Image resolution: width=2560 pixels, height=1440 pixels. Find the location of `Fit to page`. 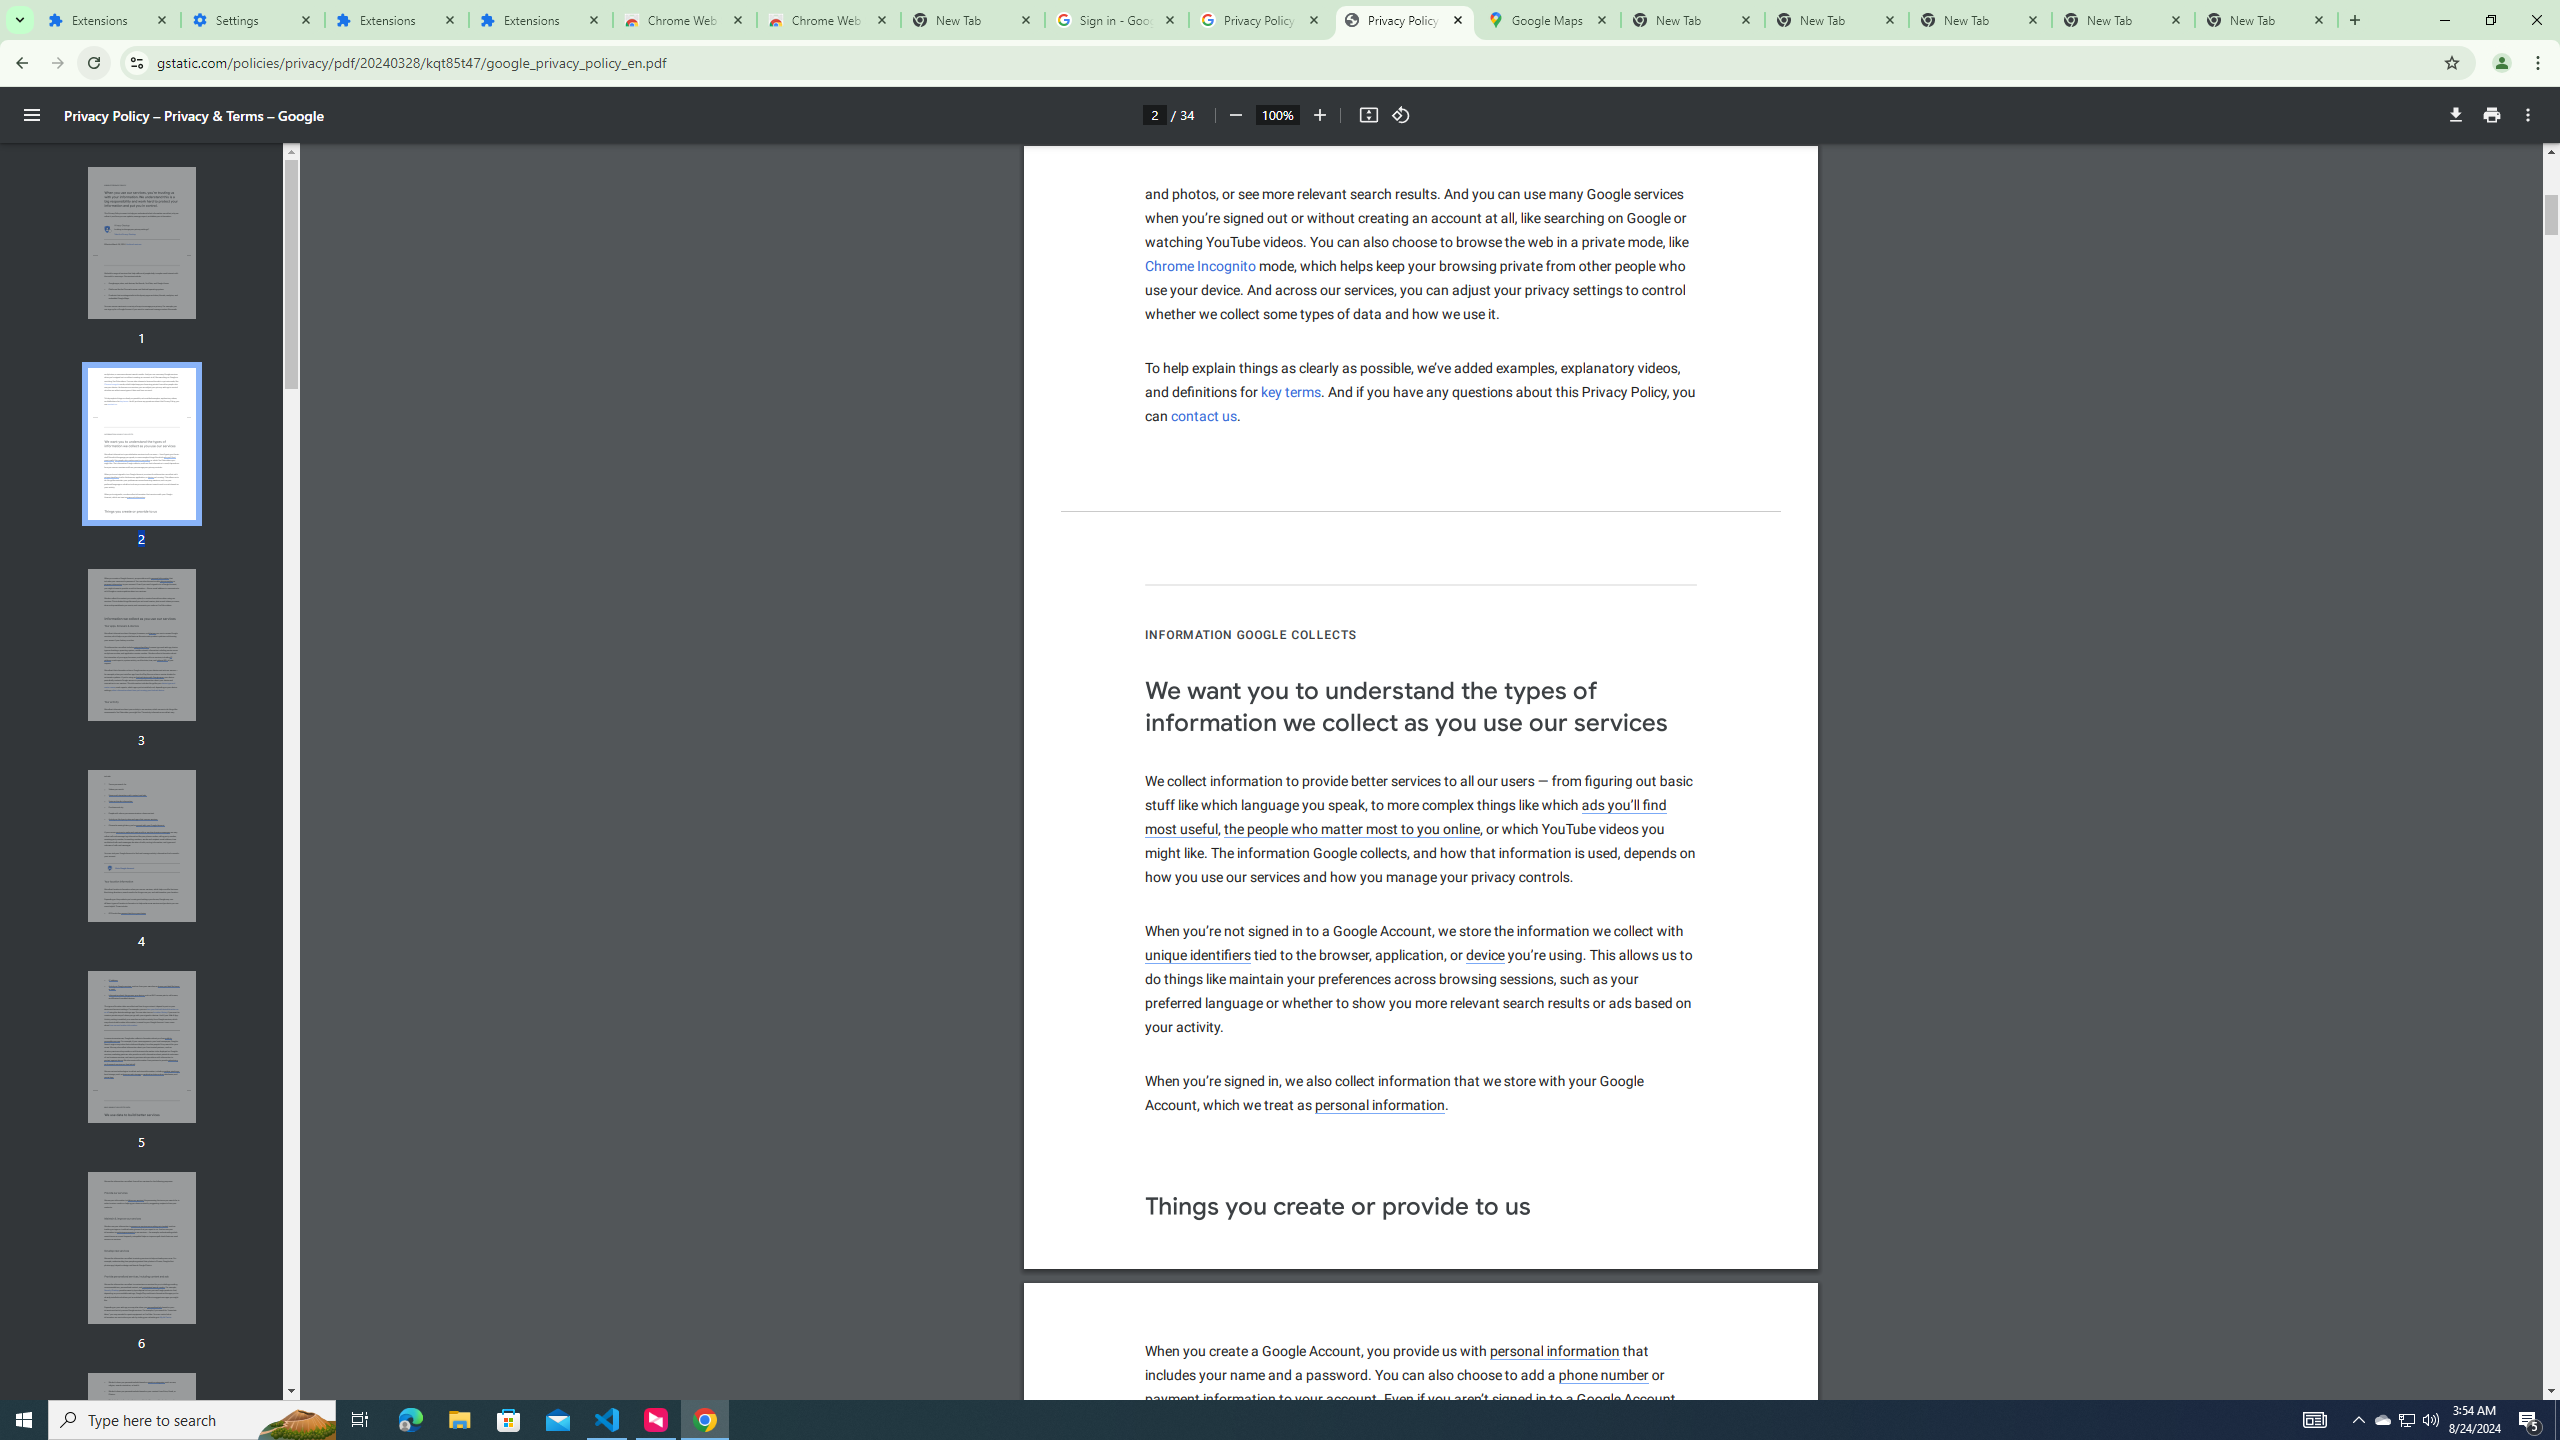

Fit to page is located at coordinates (1368, 115).